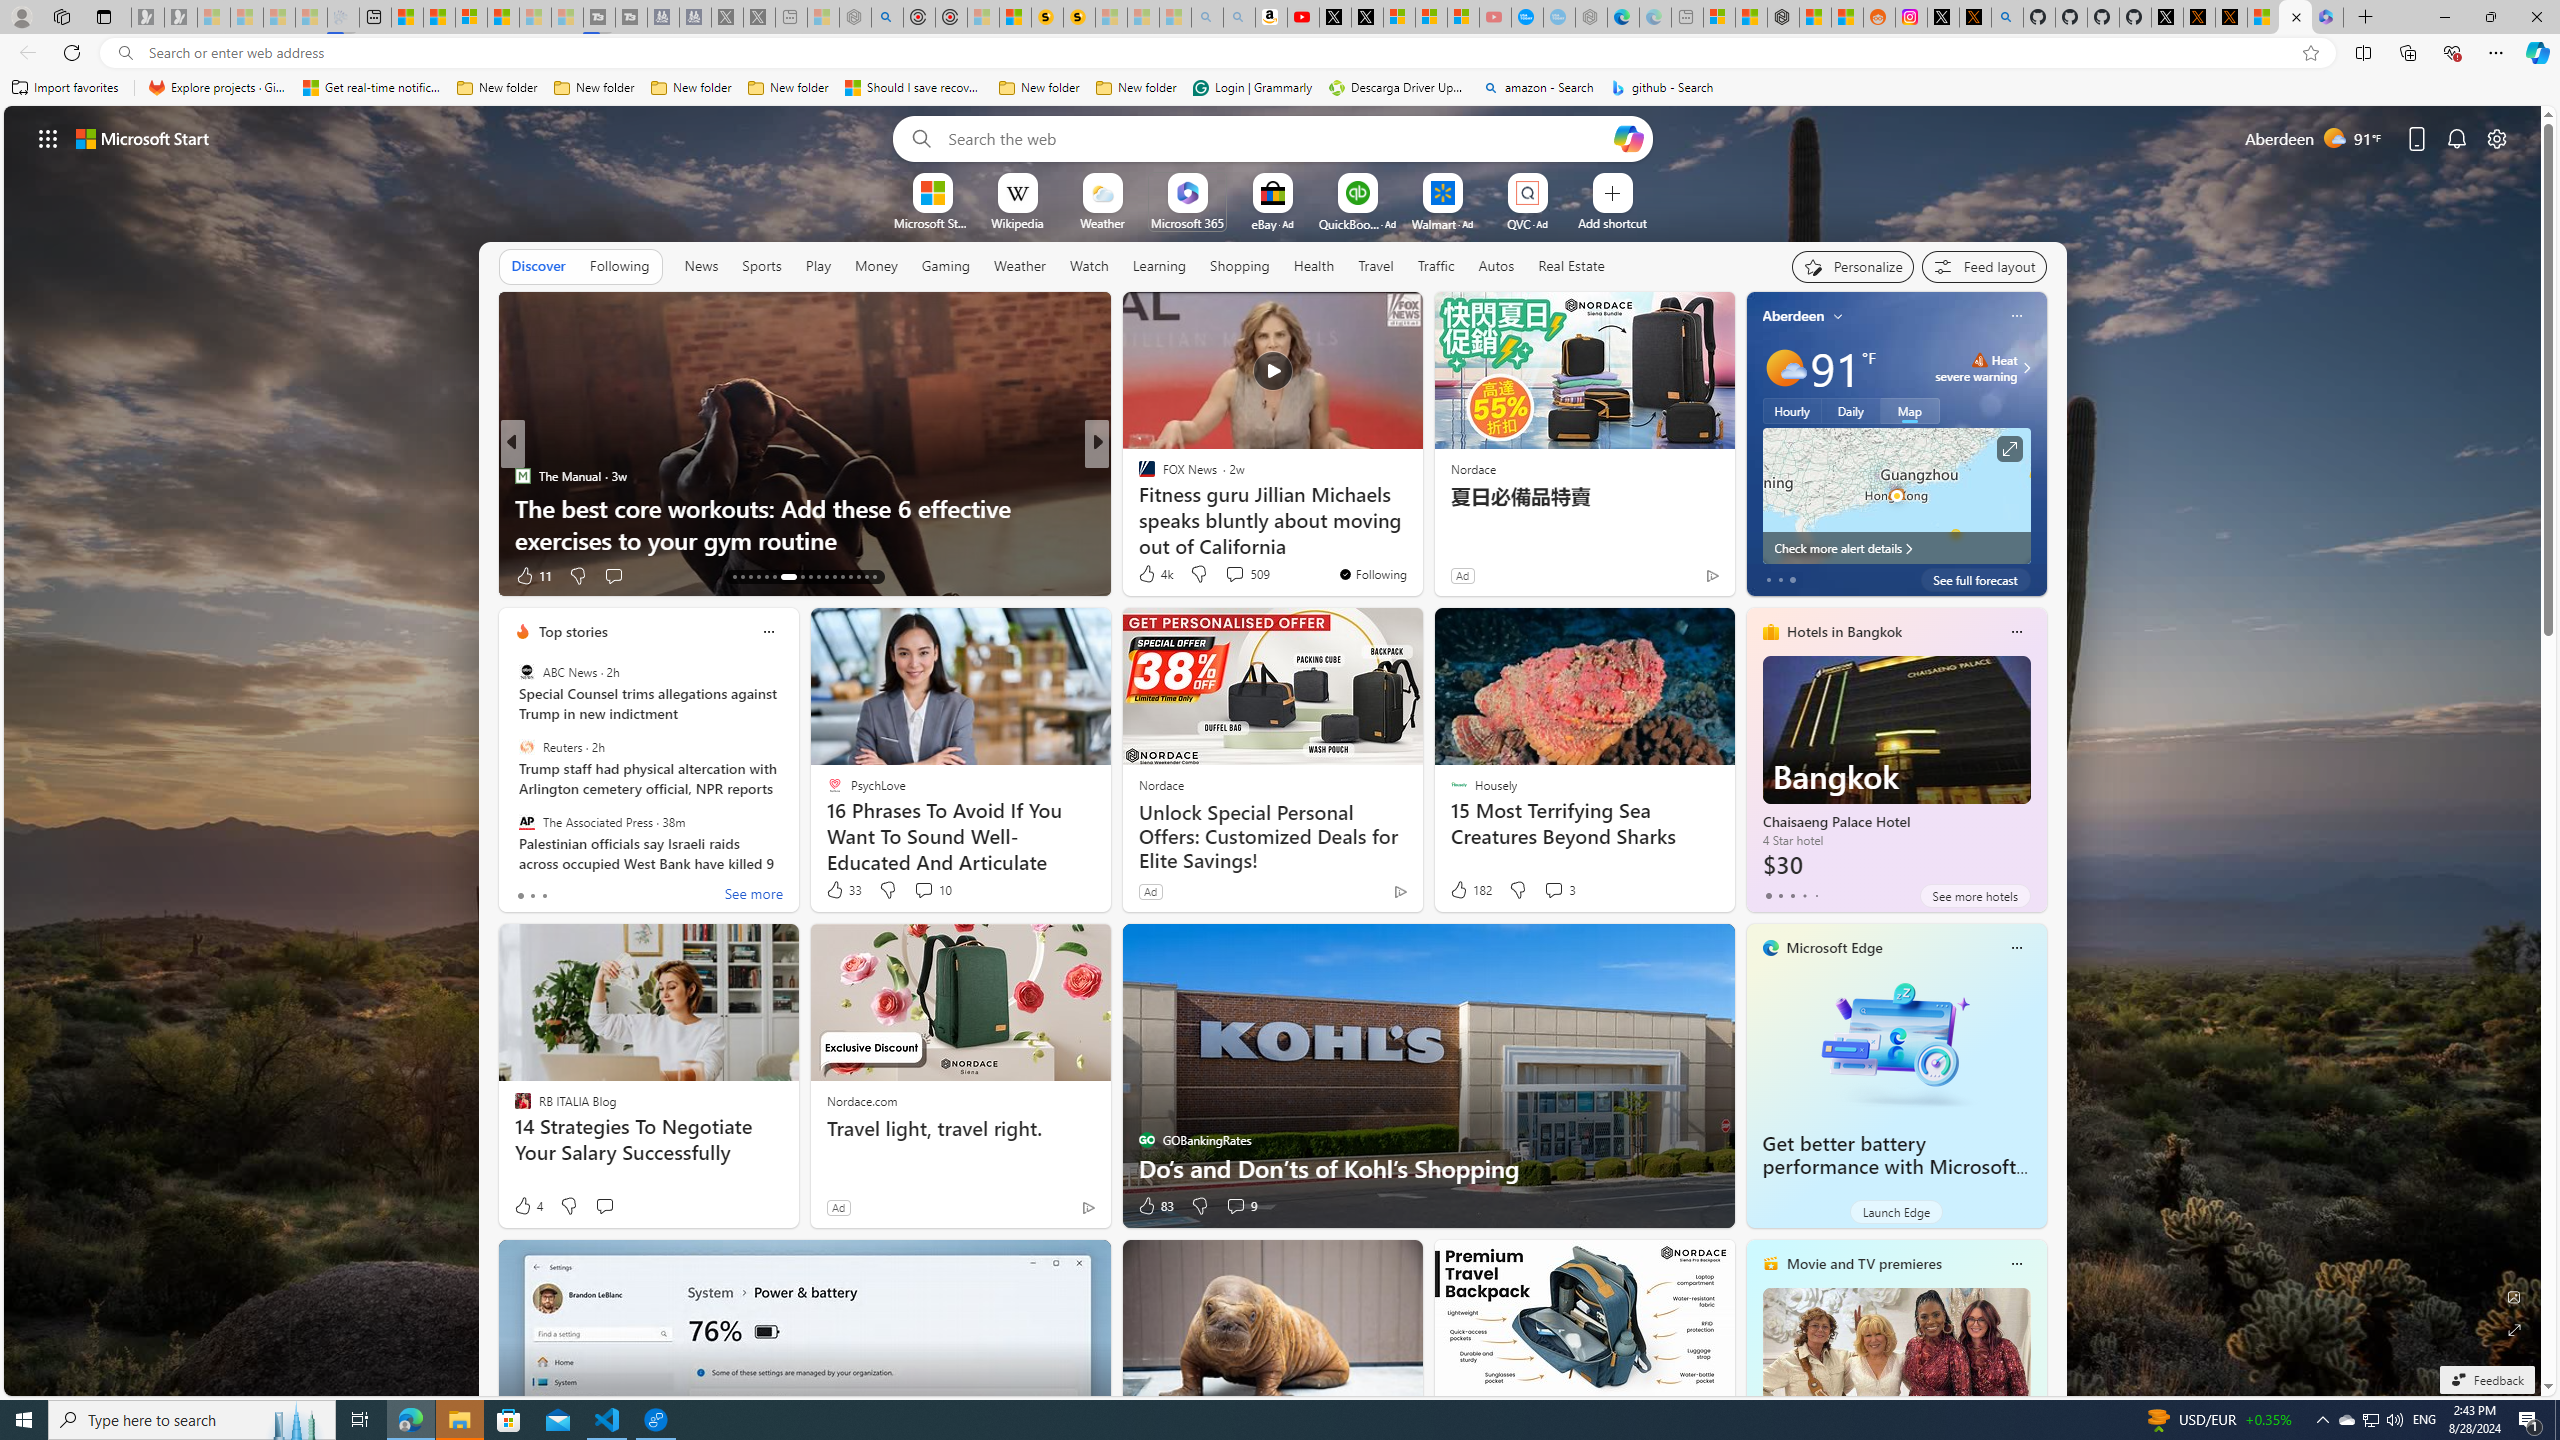 This screenshot has width=2560, height=1440. I want to click on See more hotels, so click(1975, 896).